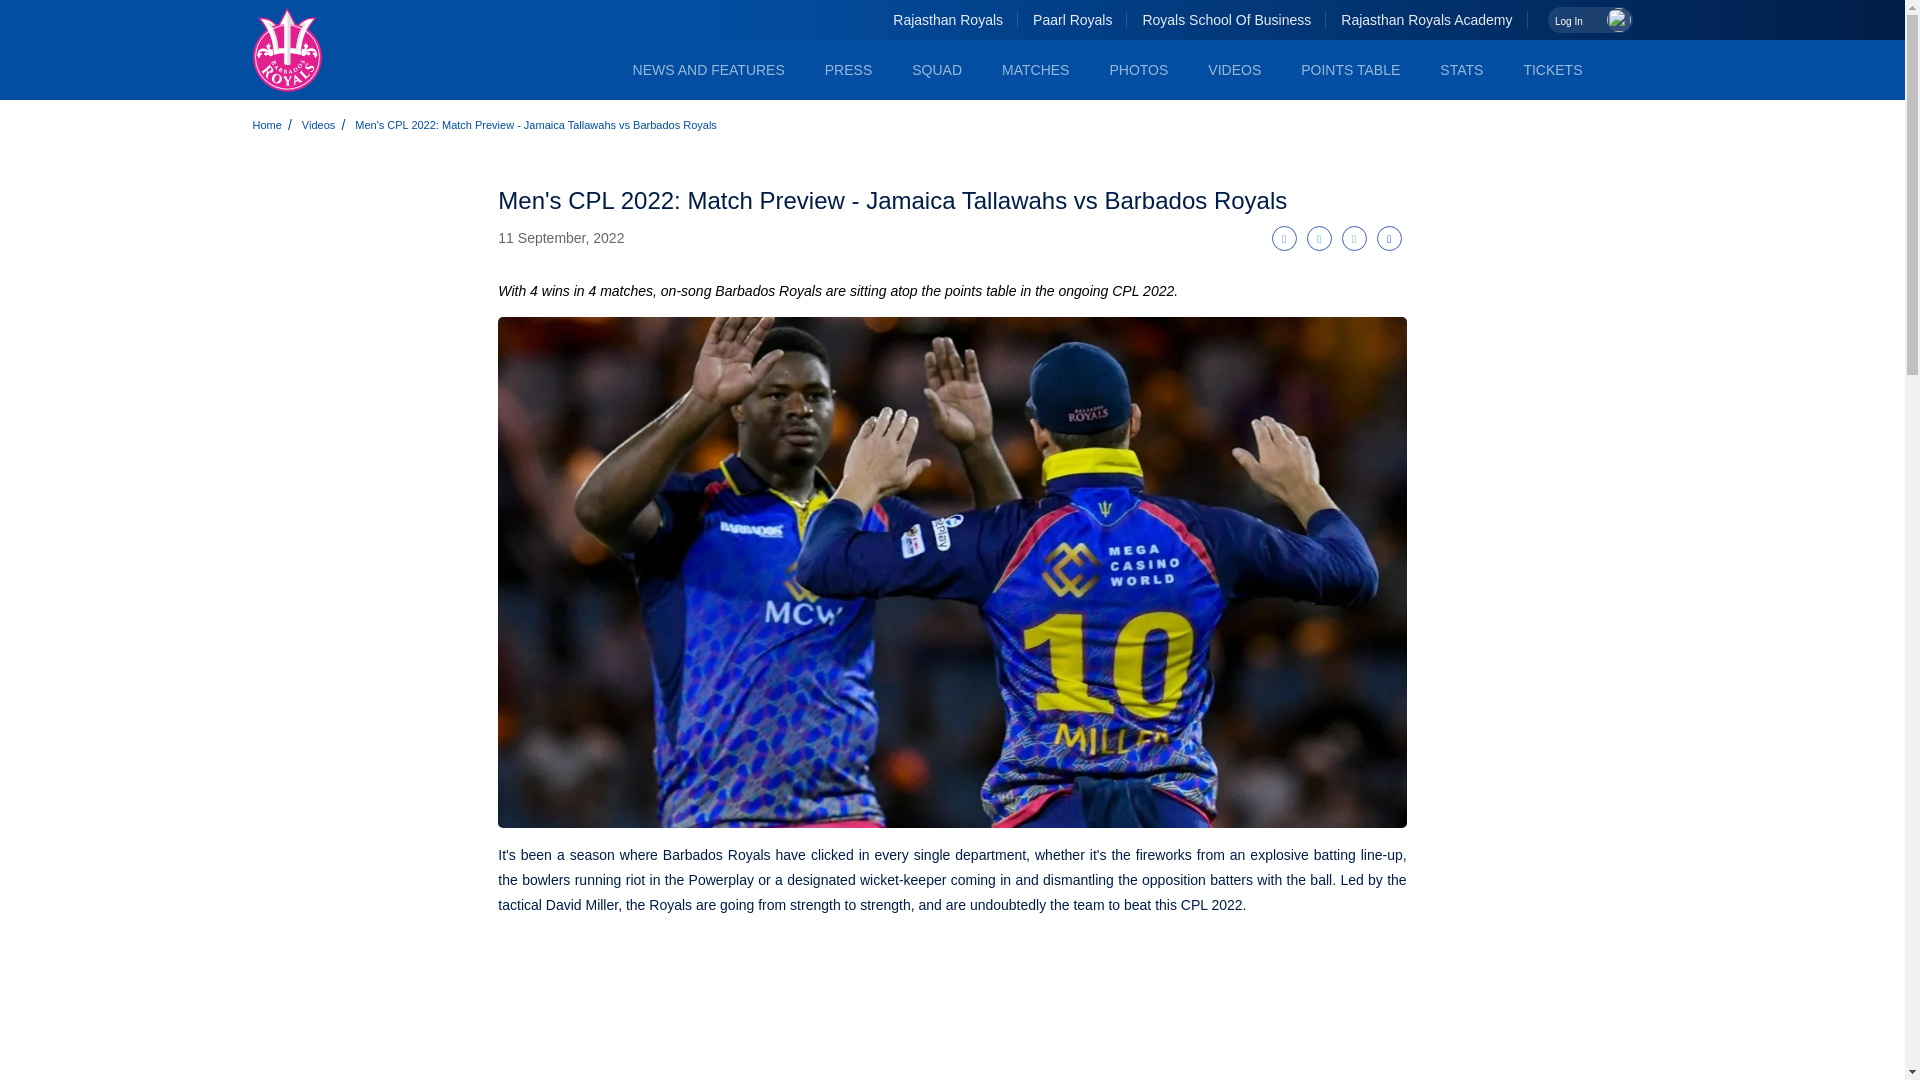 The width and height of the screenshot is (1920, 1080). I want to click on Videos, so click(318, 124).